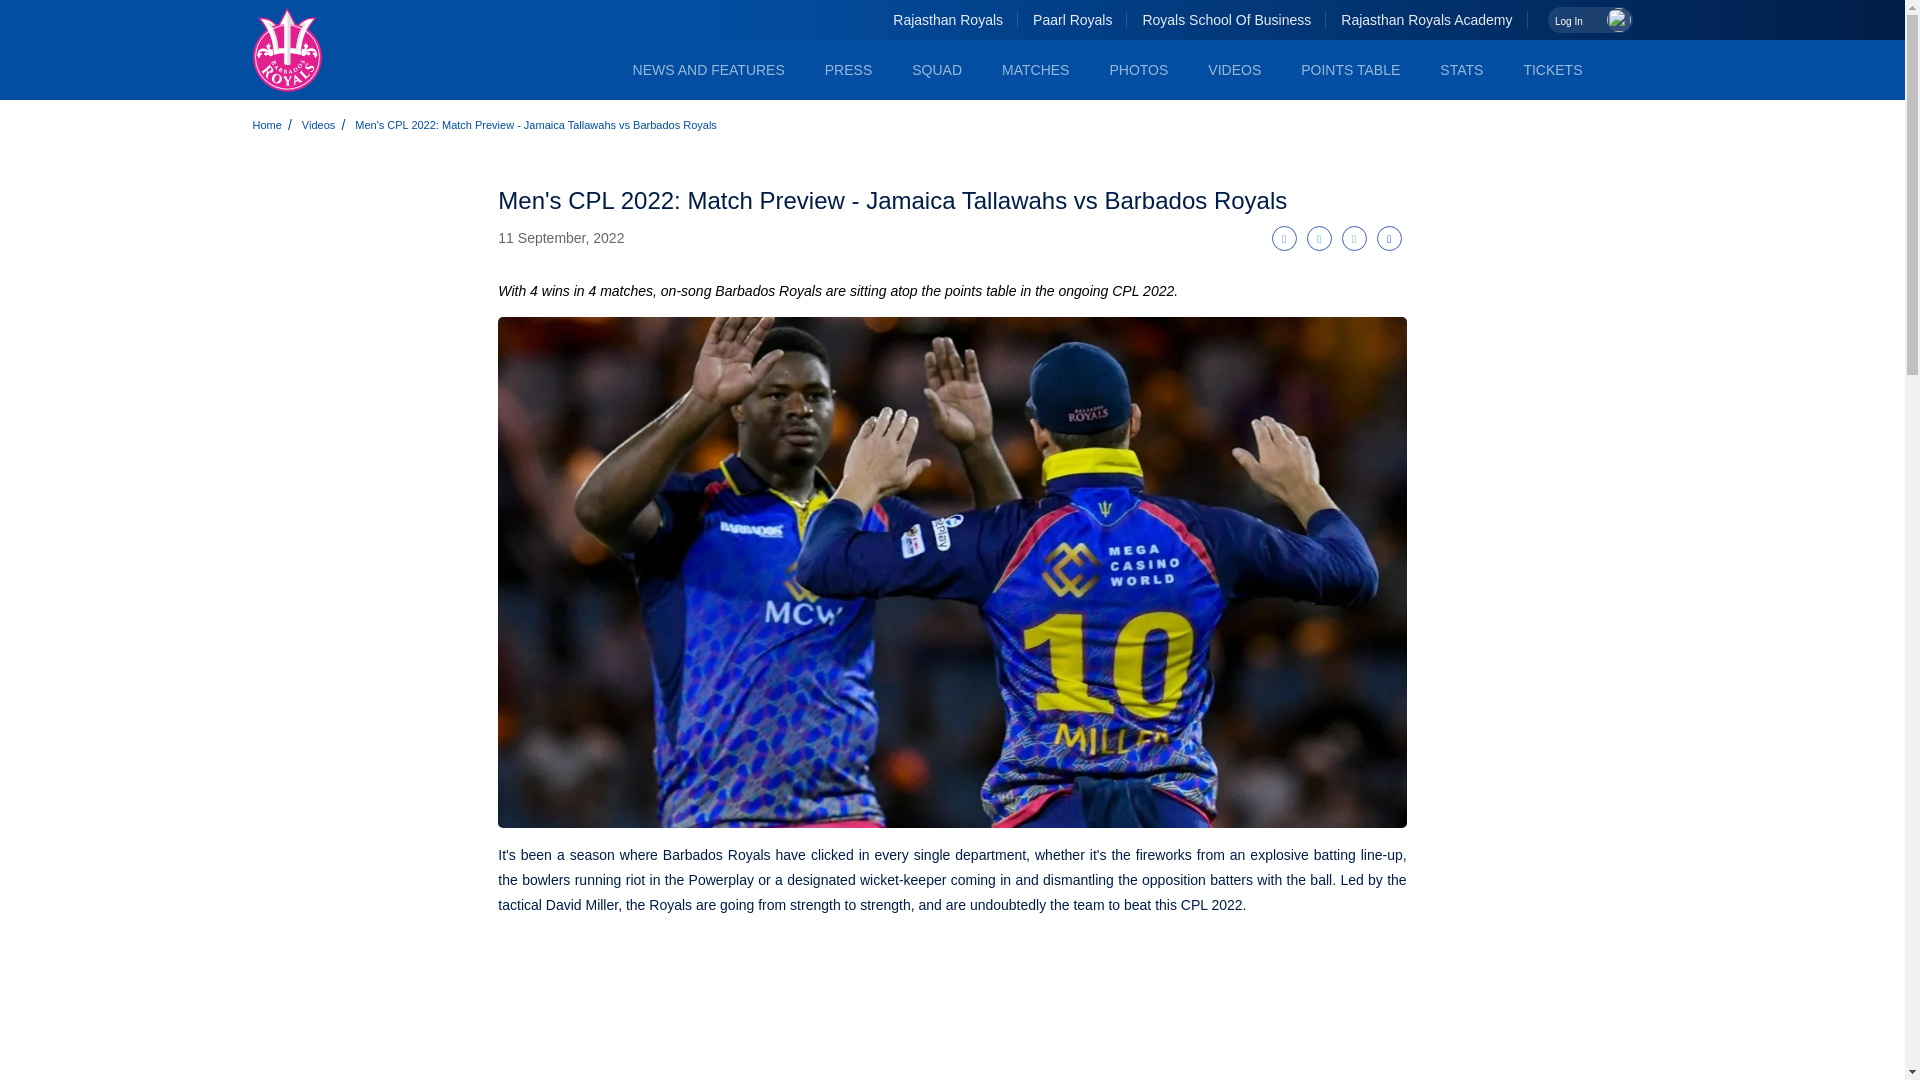 The width and height of the screenshot is (1920, 1080). I want to click on Videos, so click(318, 124).